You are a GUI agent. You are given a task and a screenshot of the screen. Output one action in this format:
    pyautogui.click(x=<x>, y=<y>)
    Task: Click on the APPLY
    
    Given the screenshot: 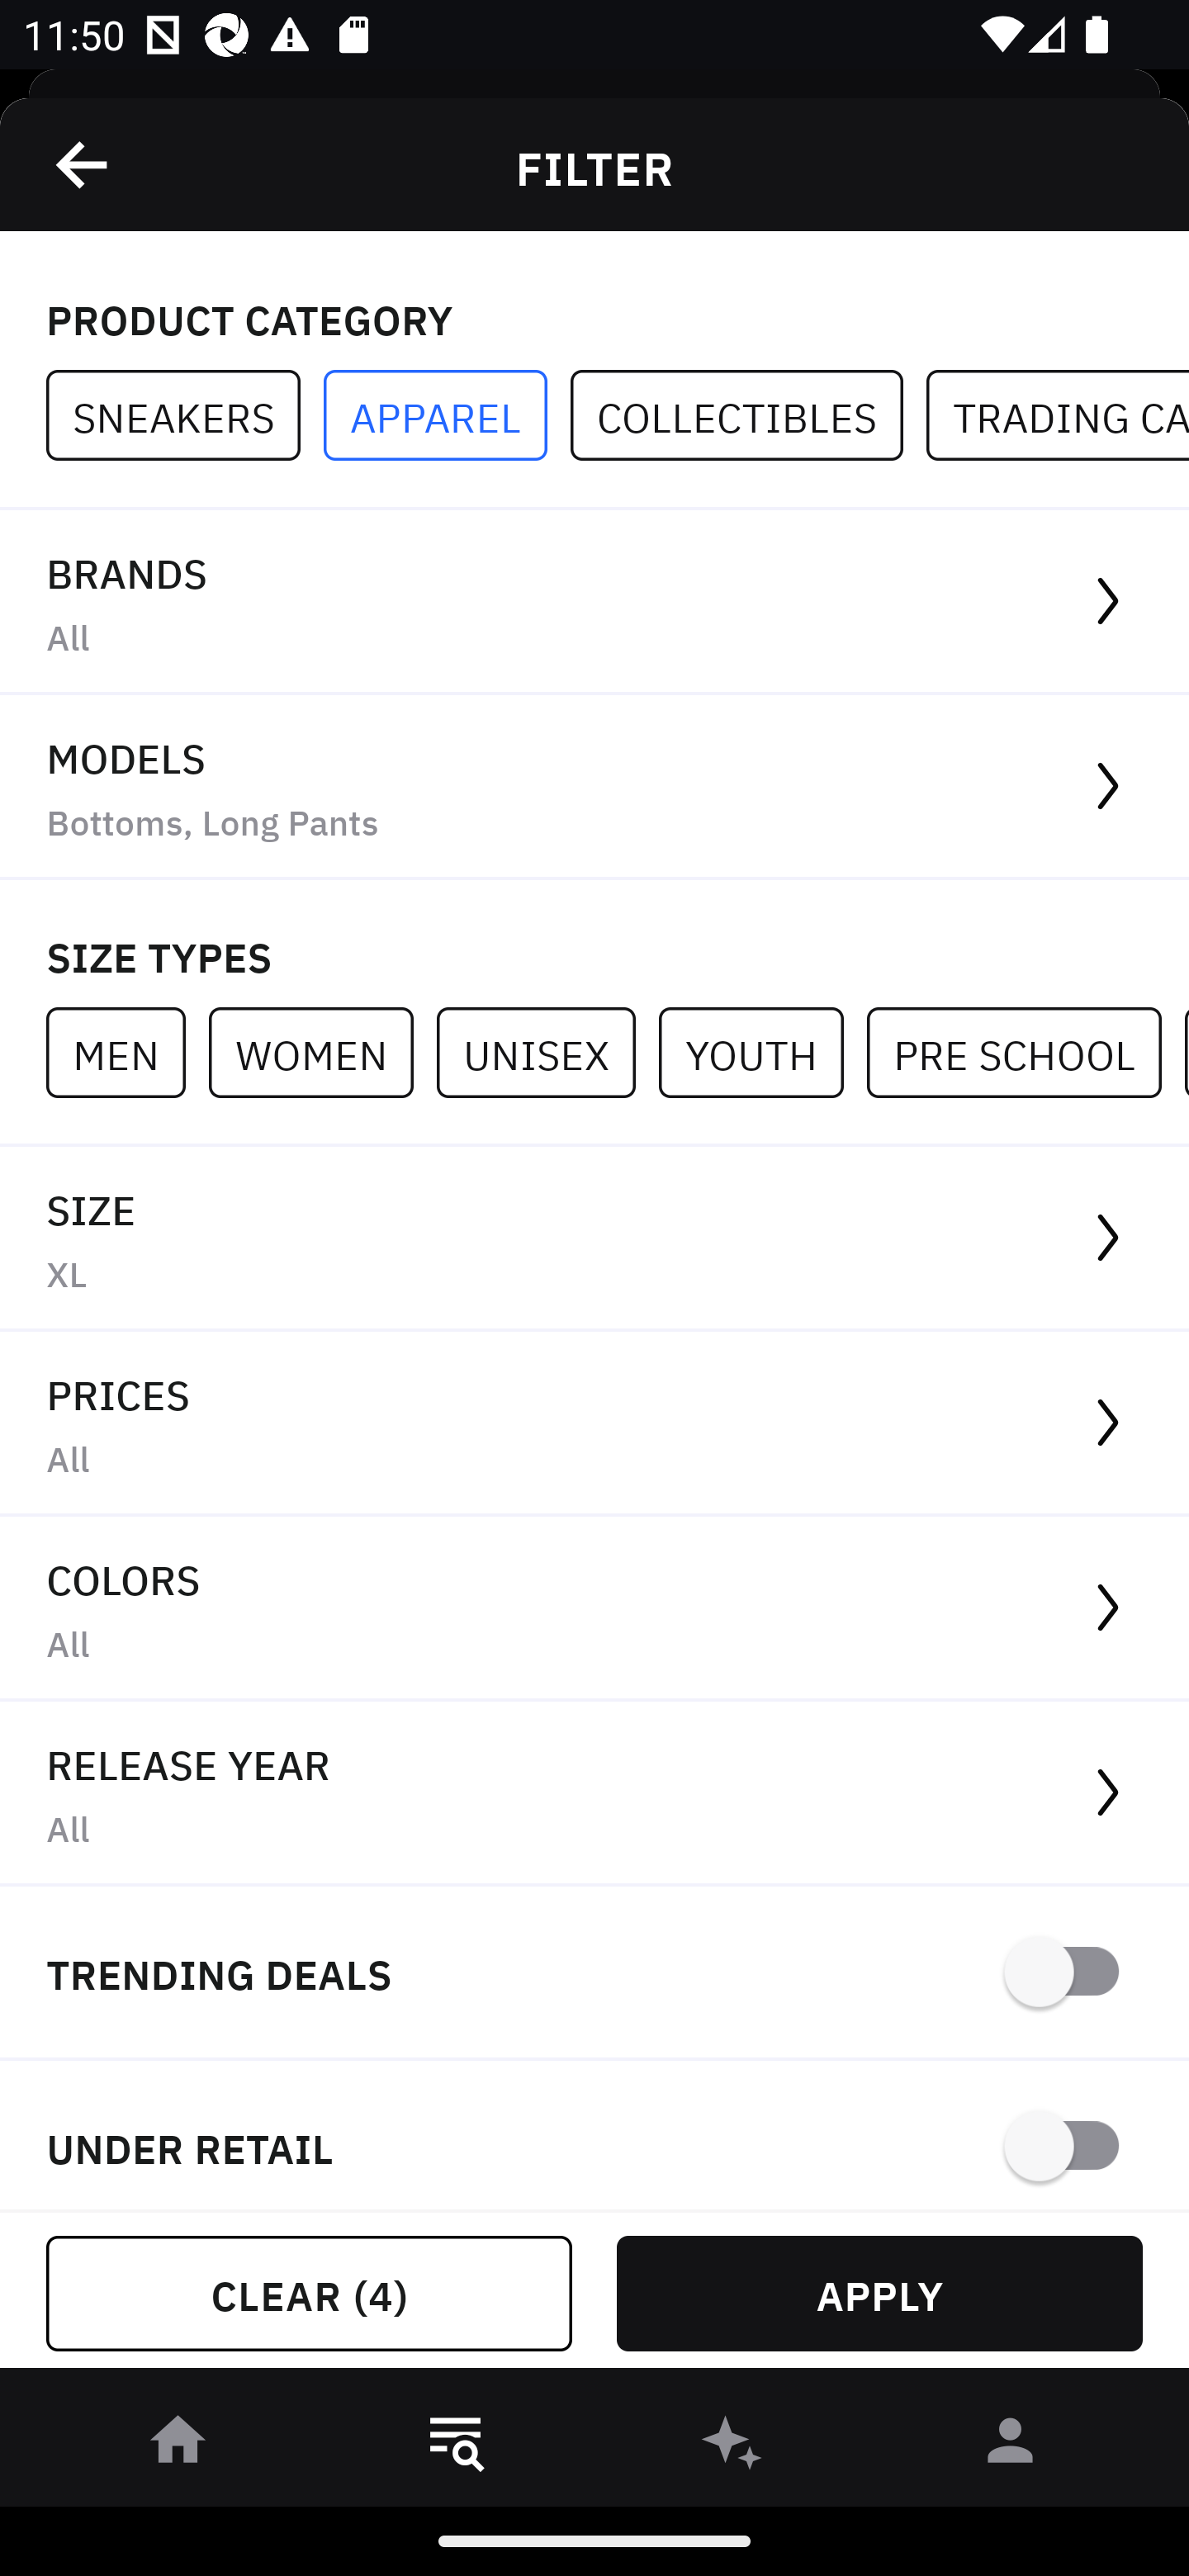 What is the action you would take?
    pyautogui.click(x=879, y=2294)
    